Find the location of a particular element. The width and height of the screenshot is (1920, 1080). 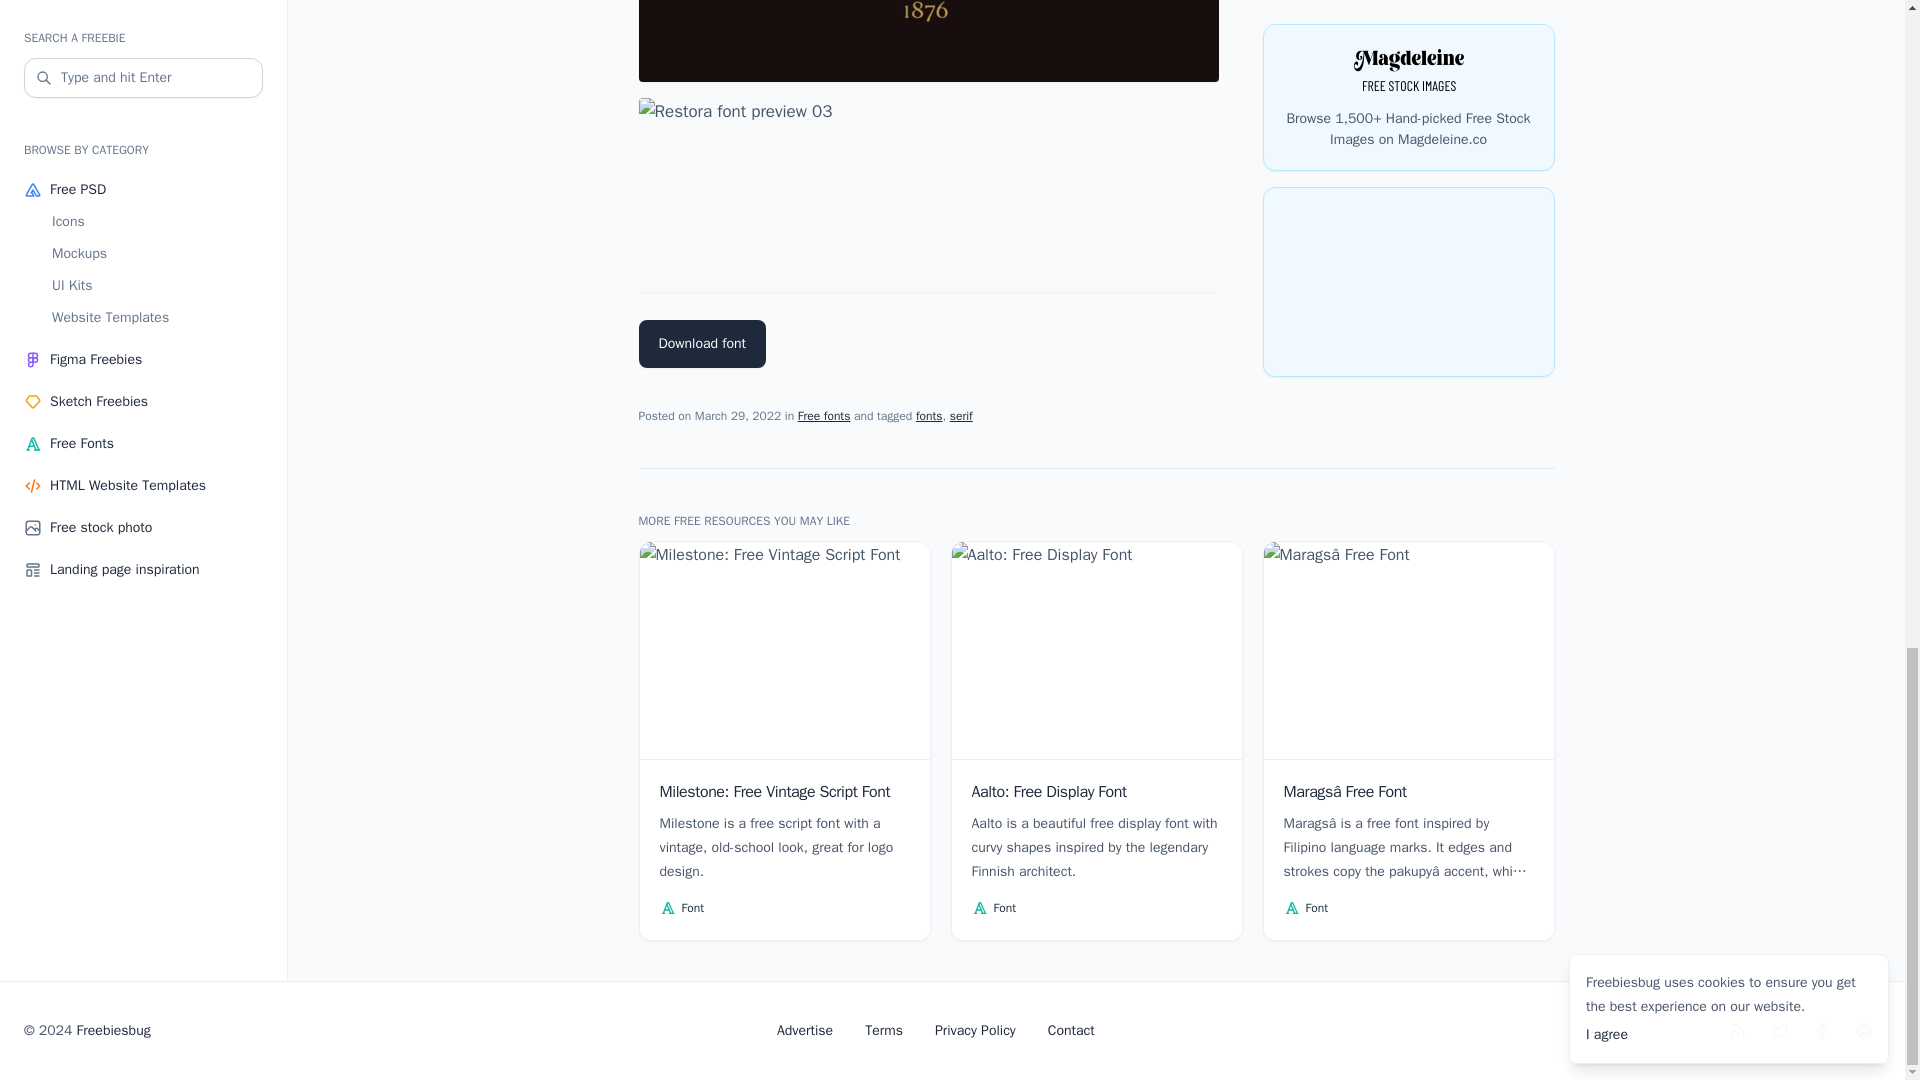

Freebiesbug is located at coordinates (114, 1030).